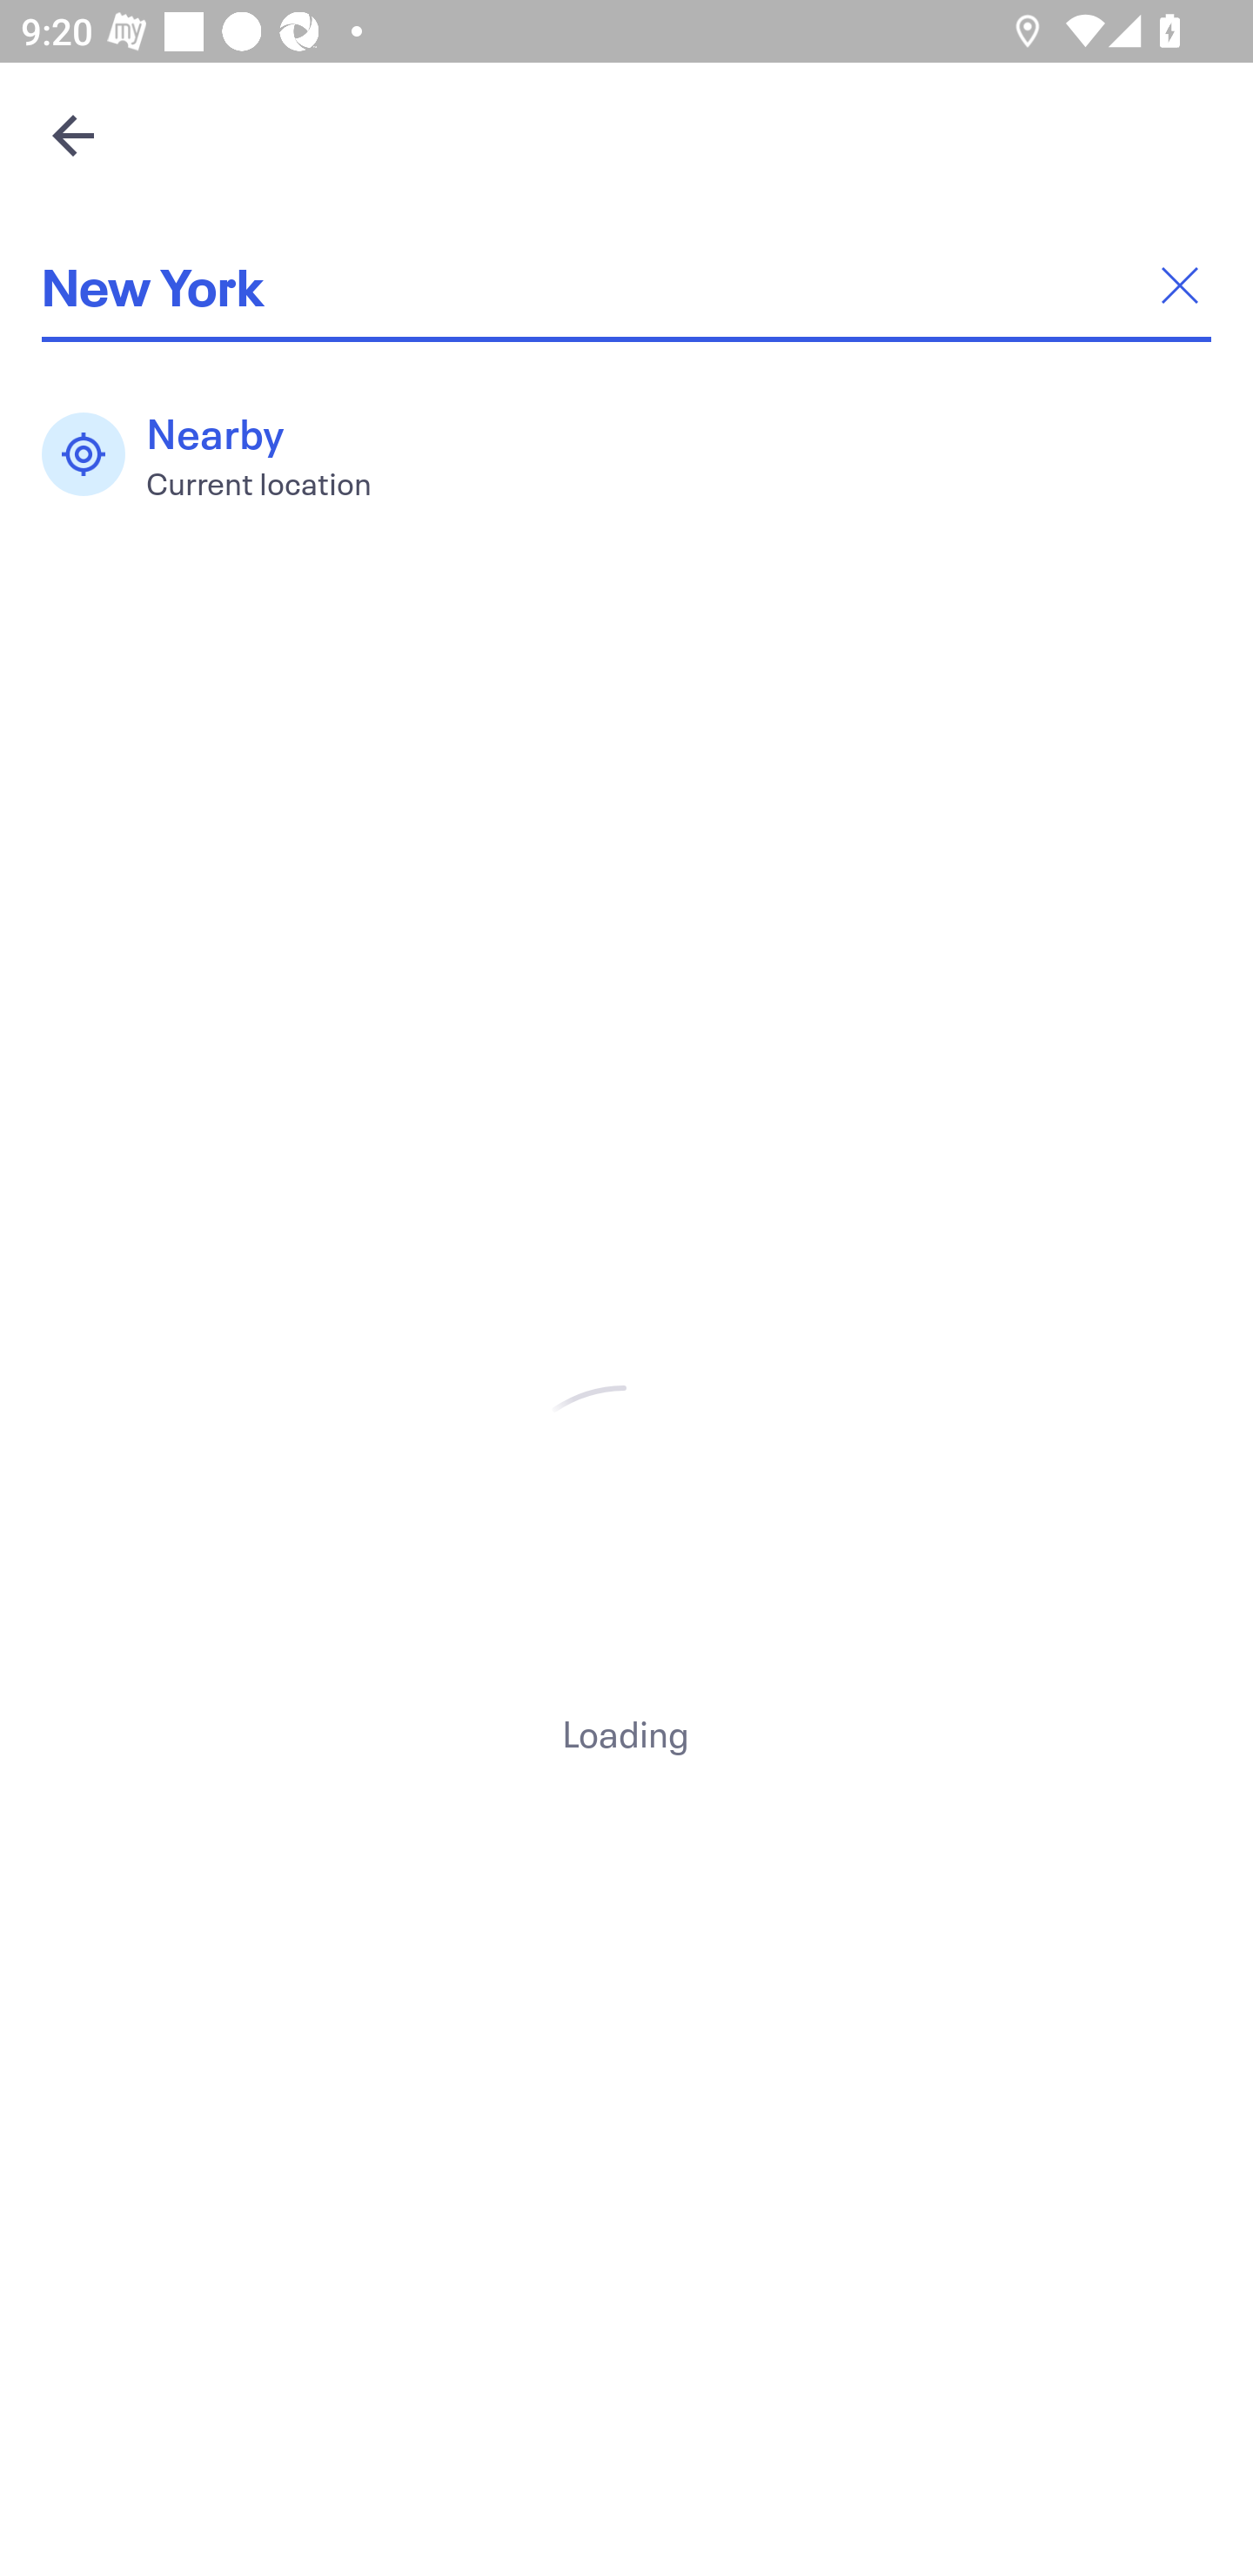 This screenshot has height=2576, width=1253. I want to click on Navigate up, so click(73, 135).